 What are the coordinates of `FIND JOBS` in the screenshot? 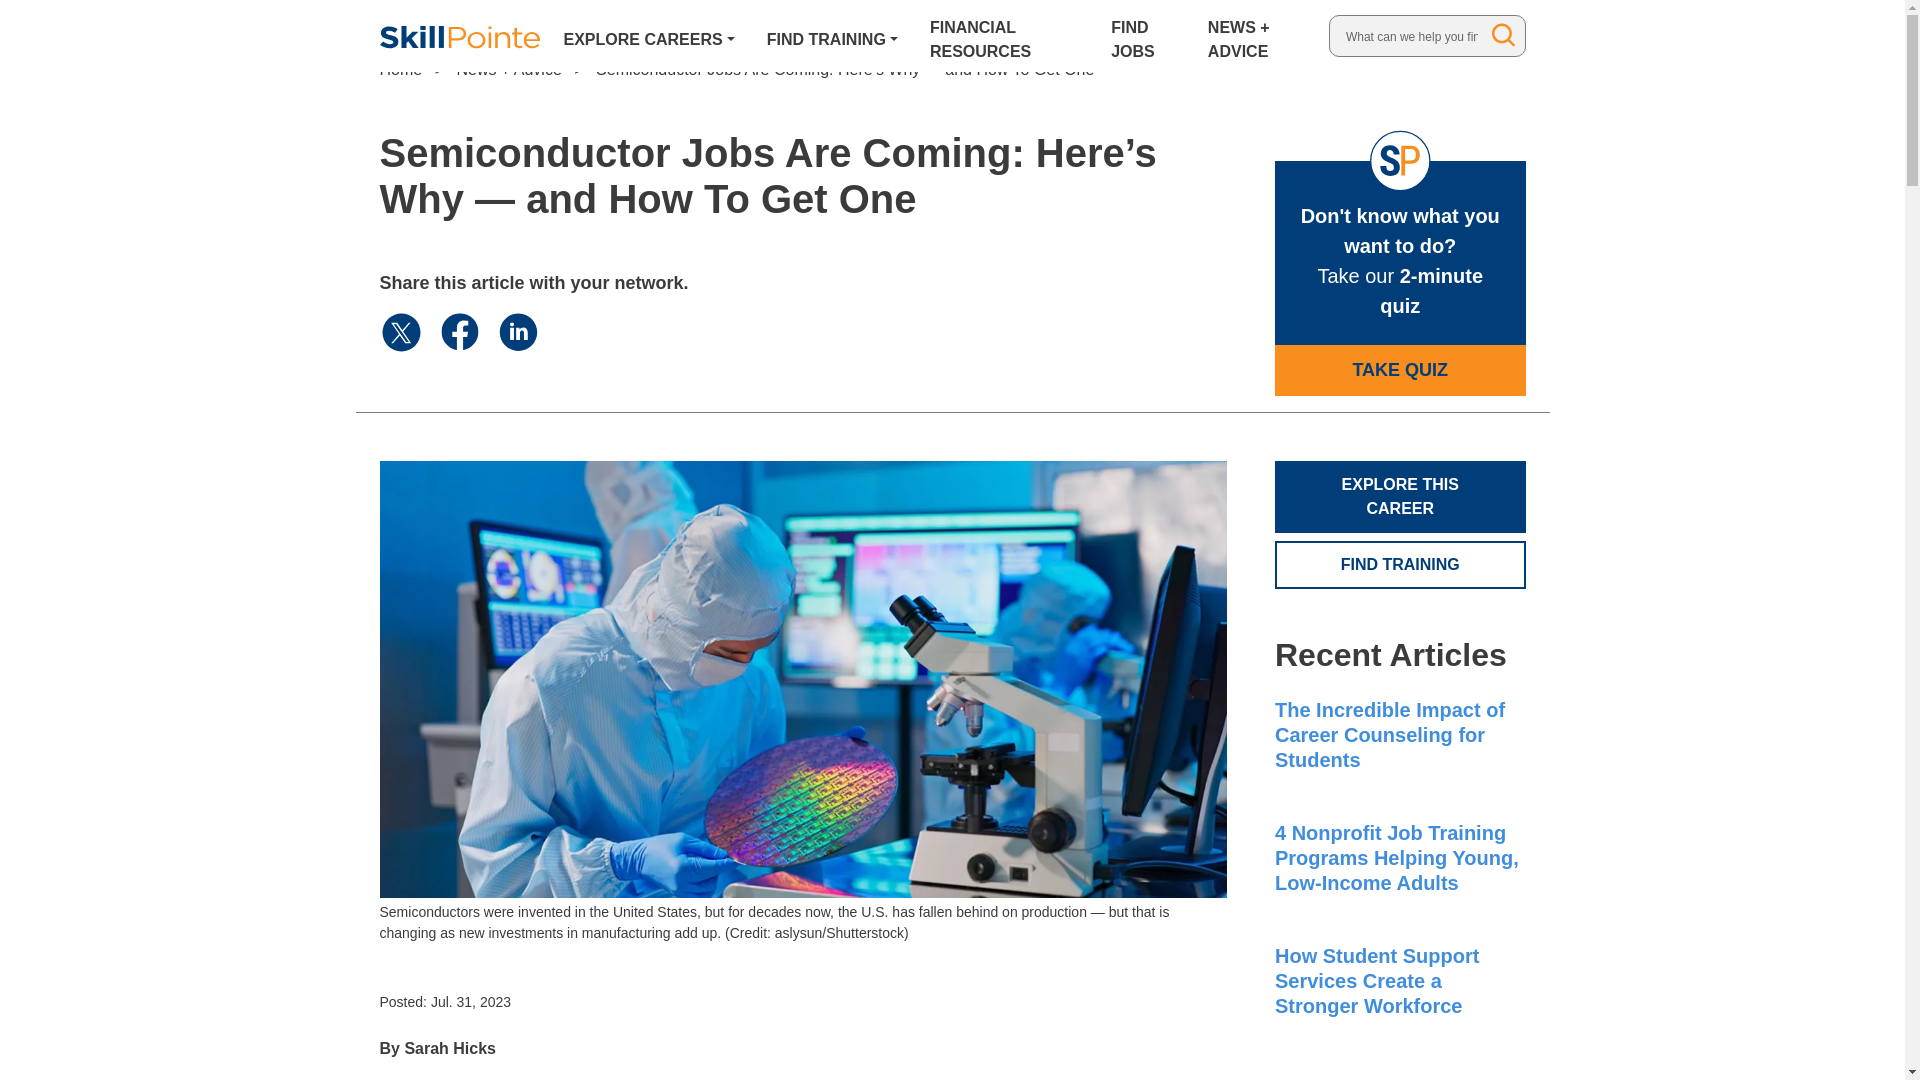 It's located at (1143, 35).